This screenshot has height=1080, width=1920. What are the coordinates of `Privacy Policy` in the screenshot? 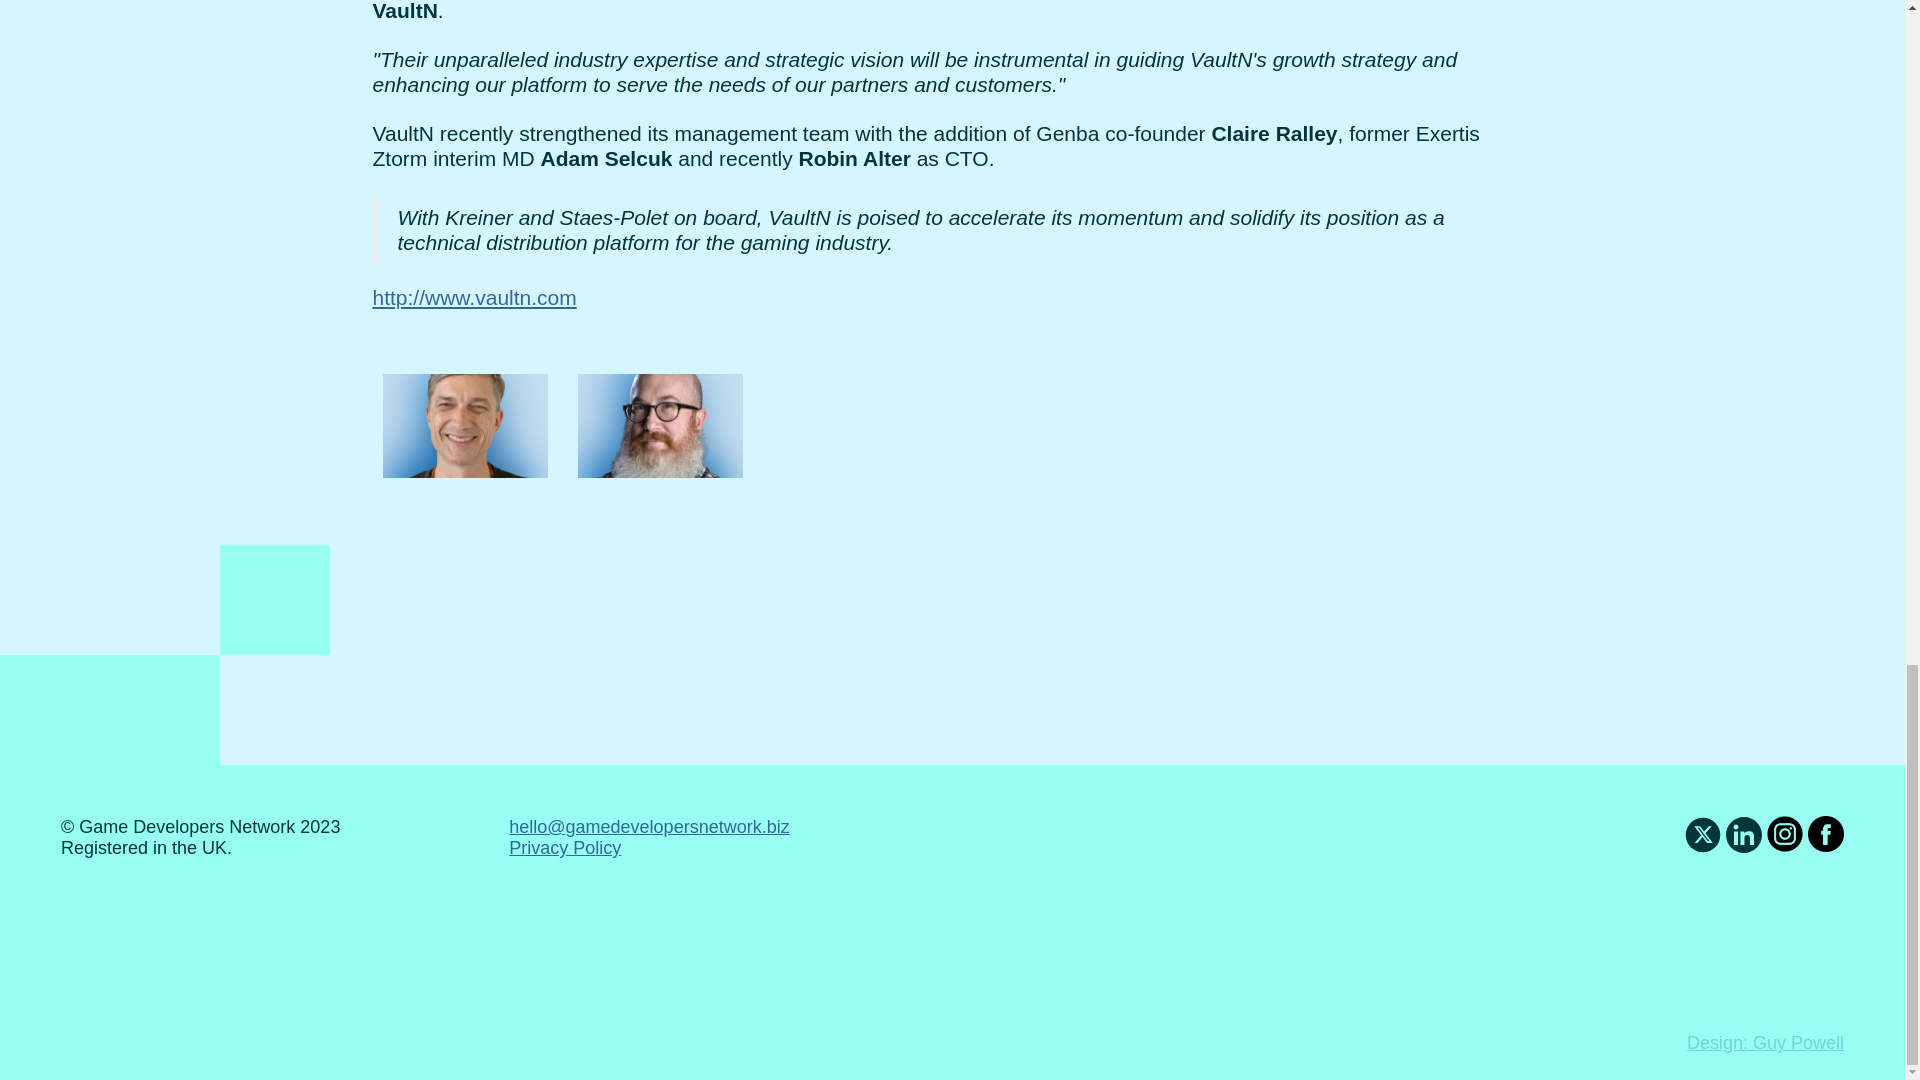 It's located at (564, 848).